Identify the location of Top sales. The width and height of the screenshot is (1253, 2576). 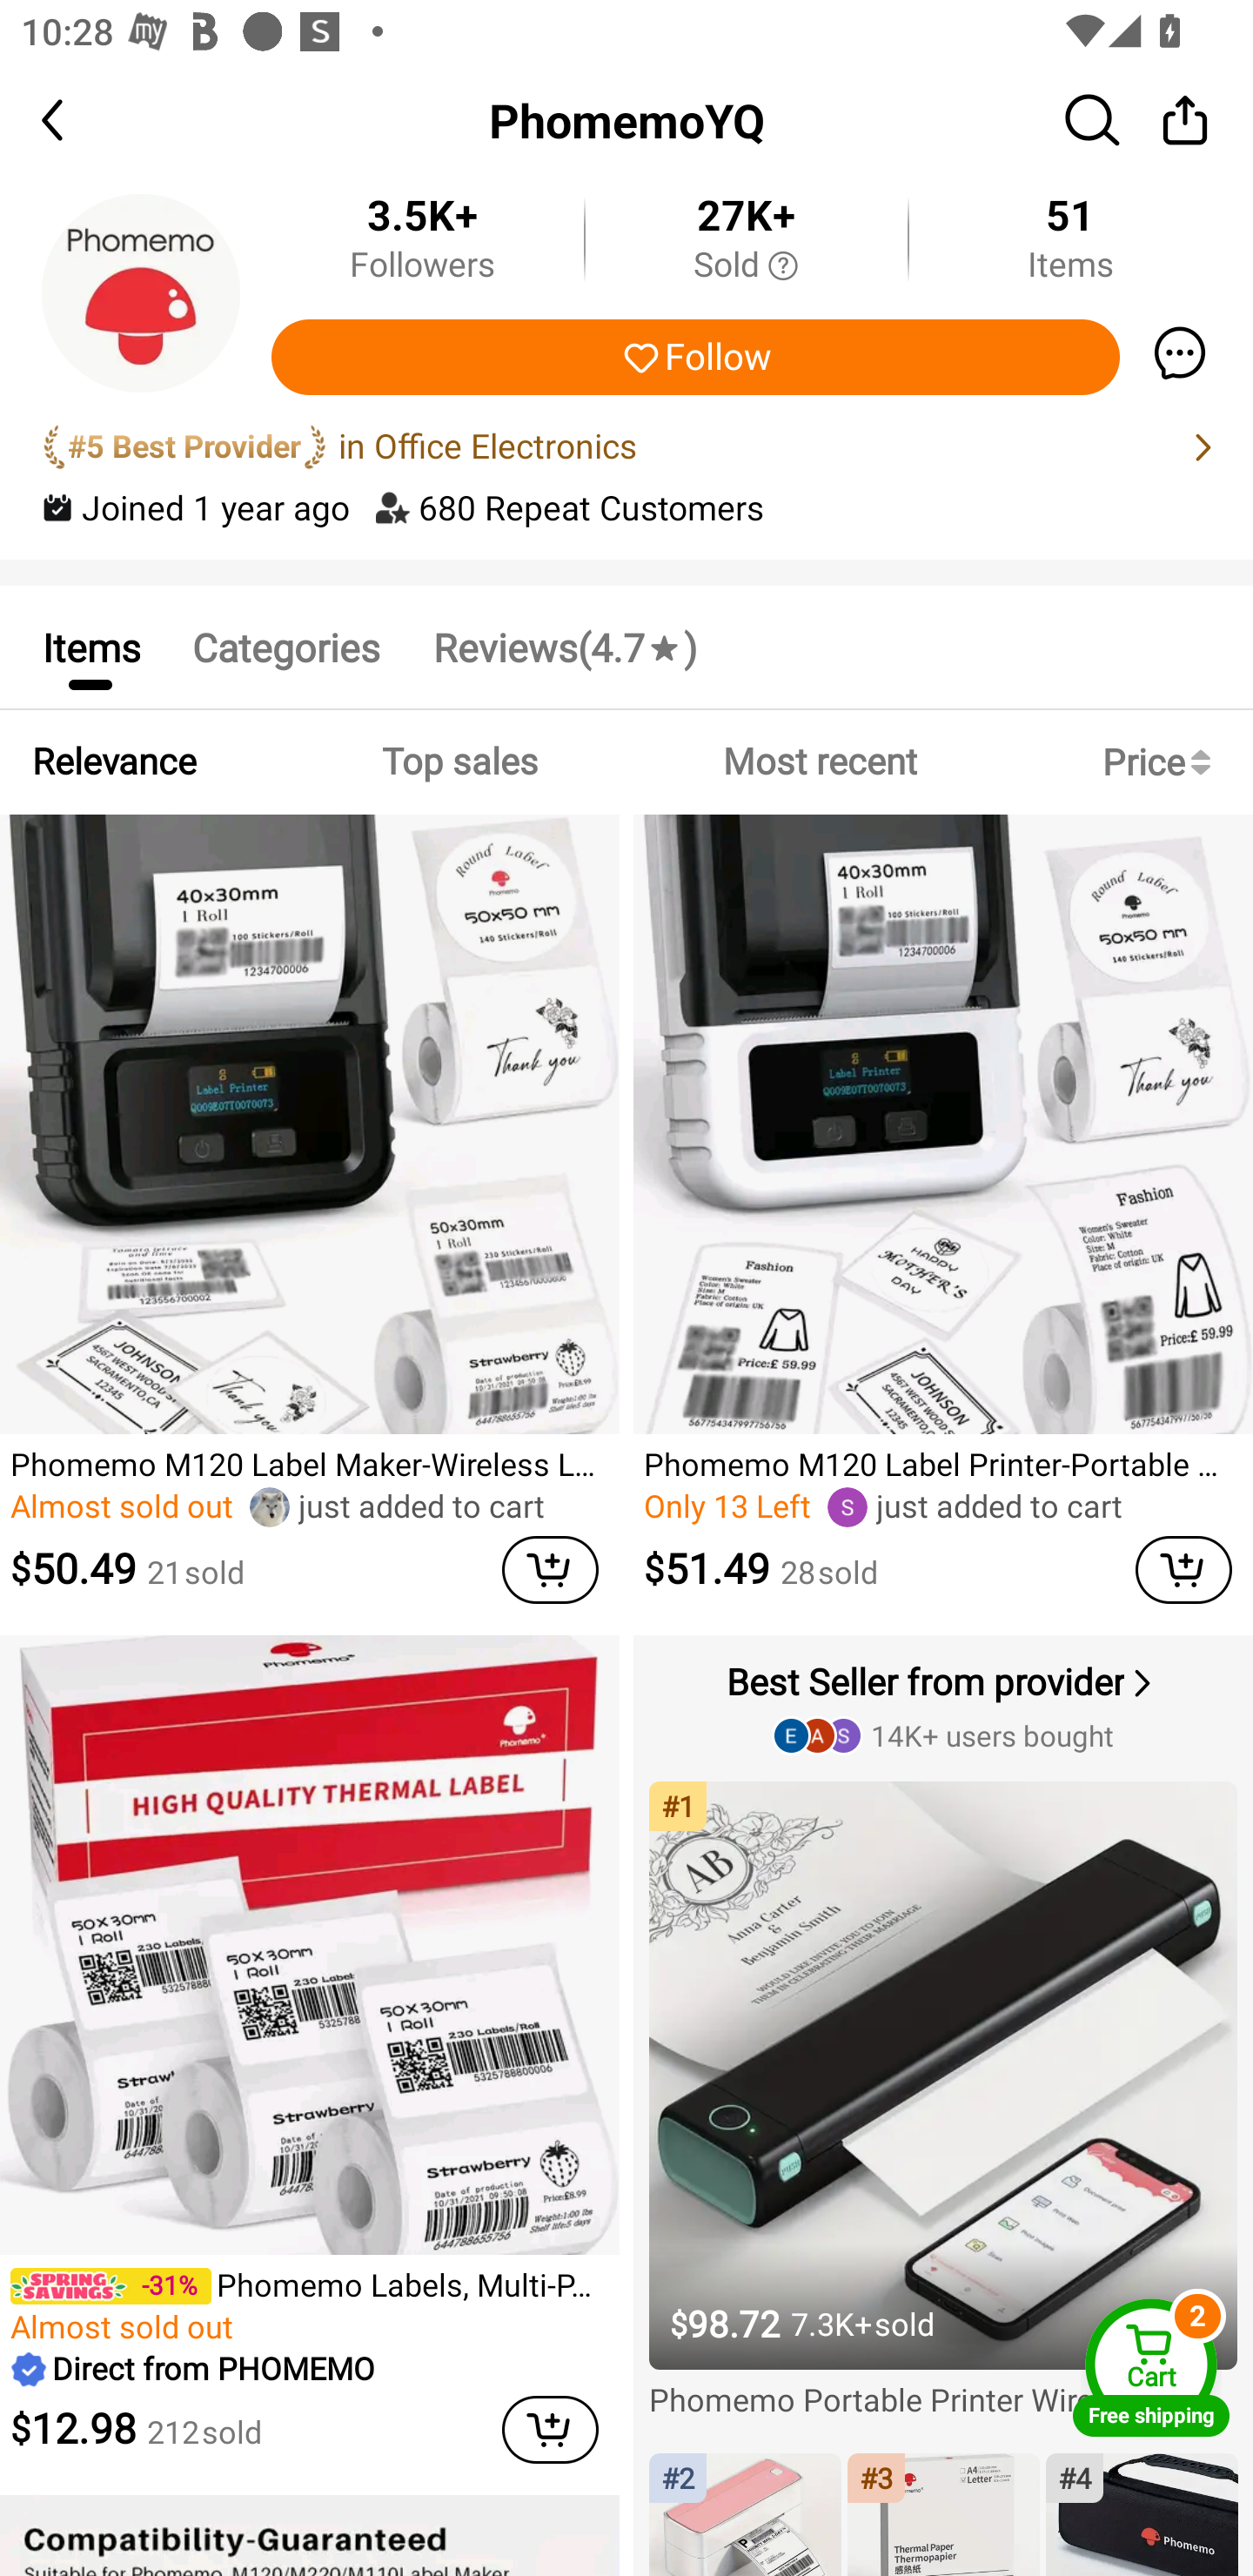
(459, 762).